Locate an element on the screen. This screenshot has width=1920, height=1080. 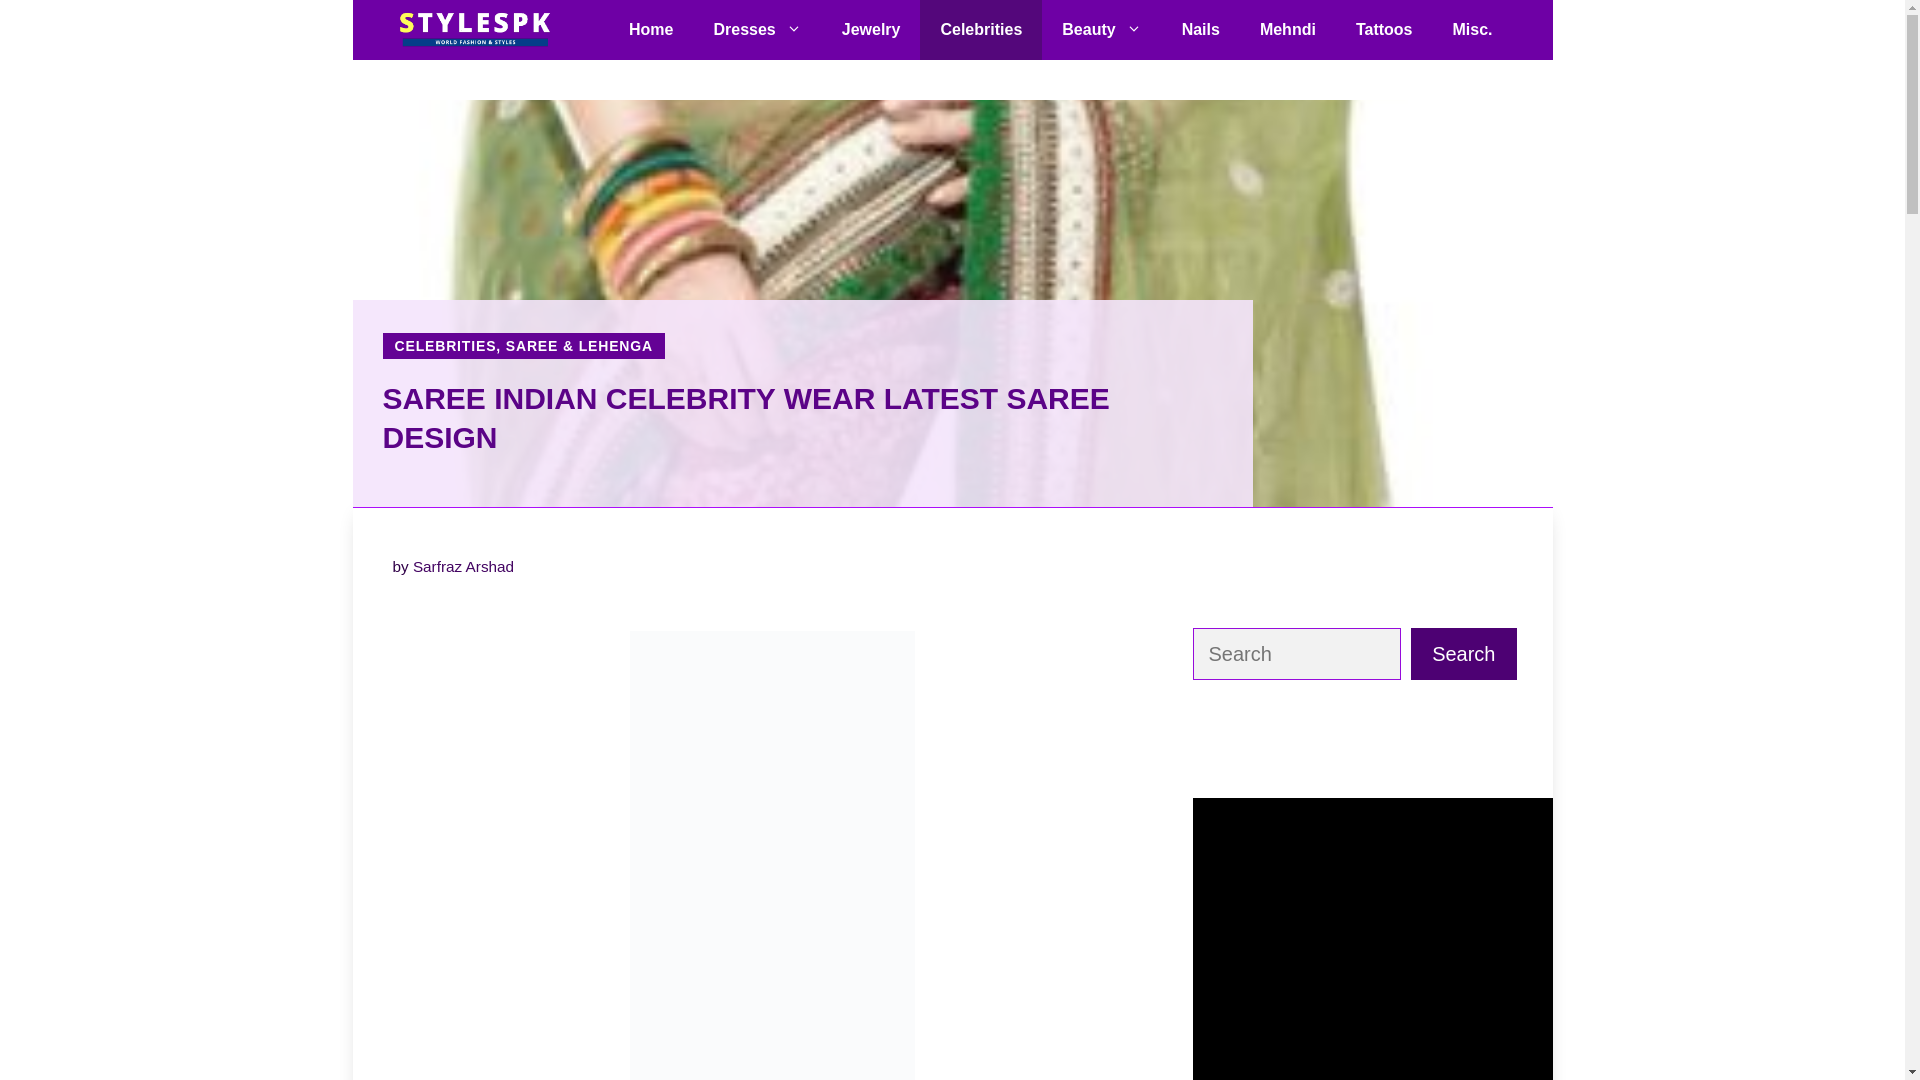
Home is located at coordinates (650, 30).